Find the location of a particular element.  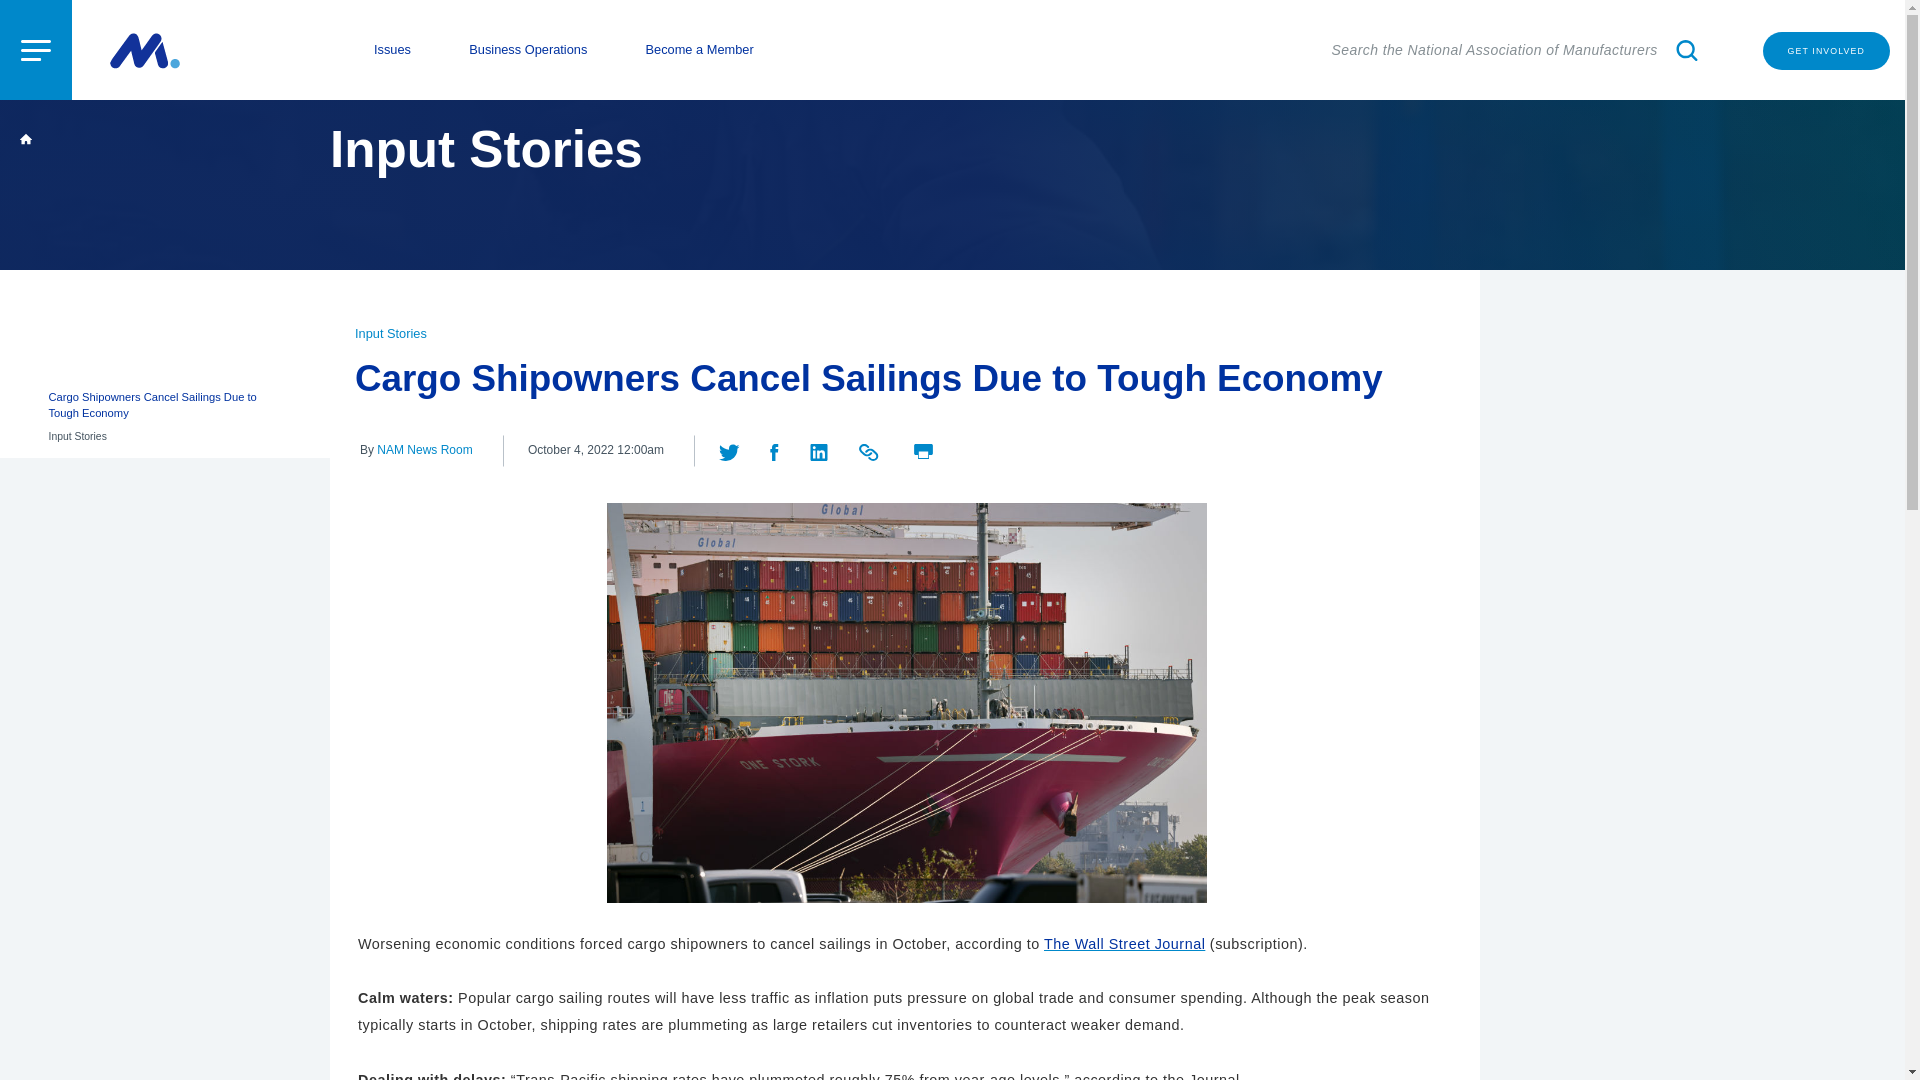

Input Stories is located at coordinates (390, 334).